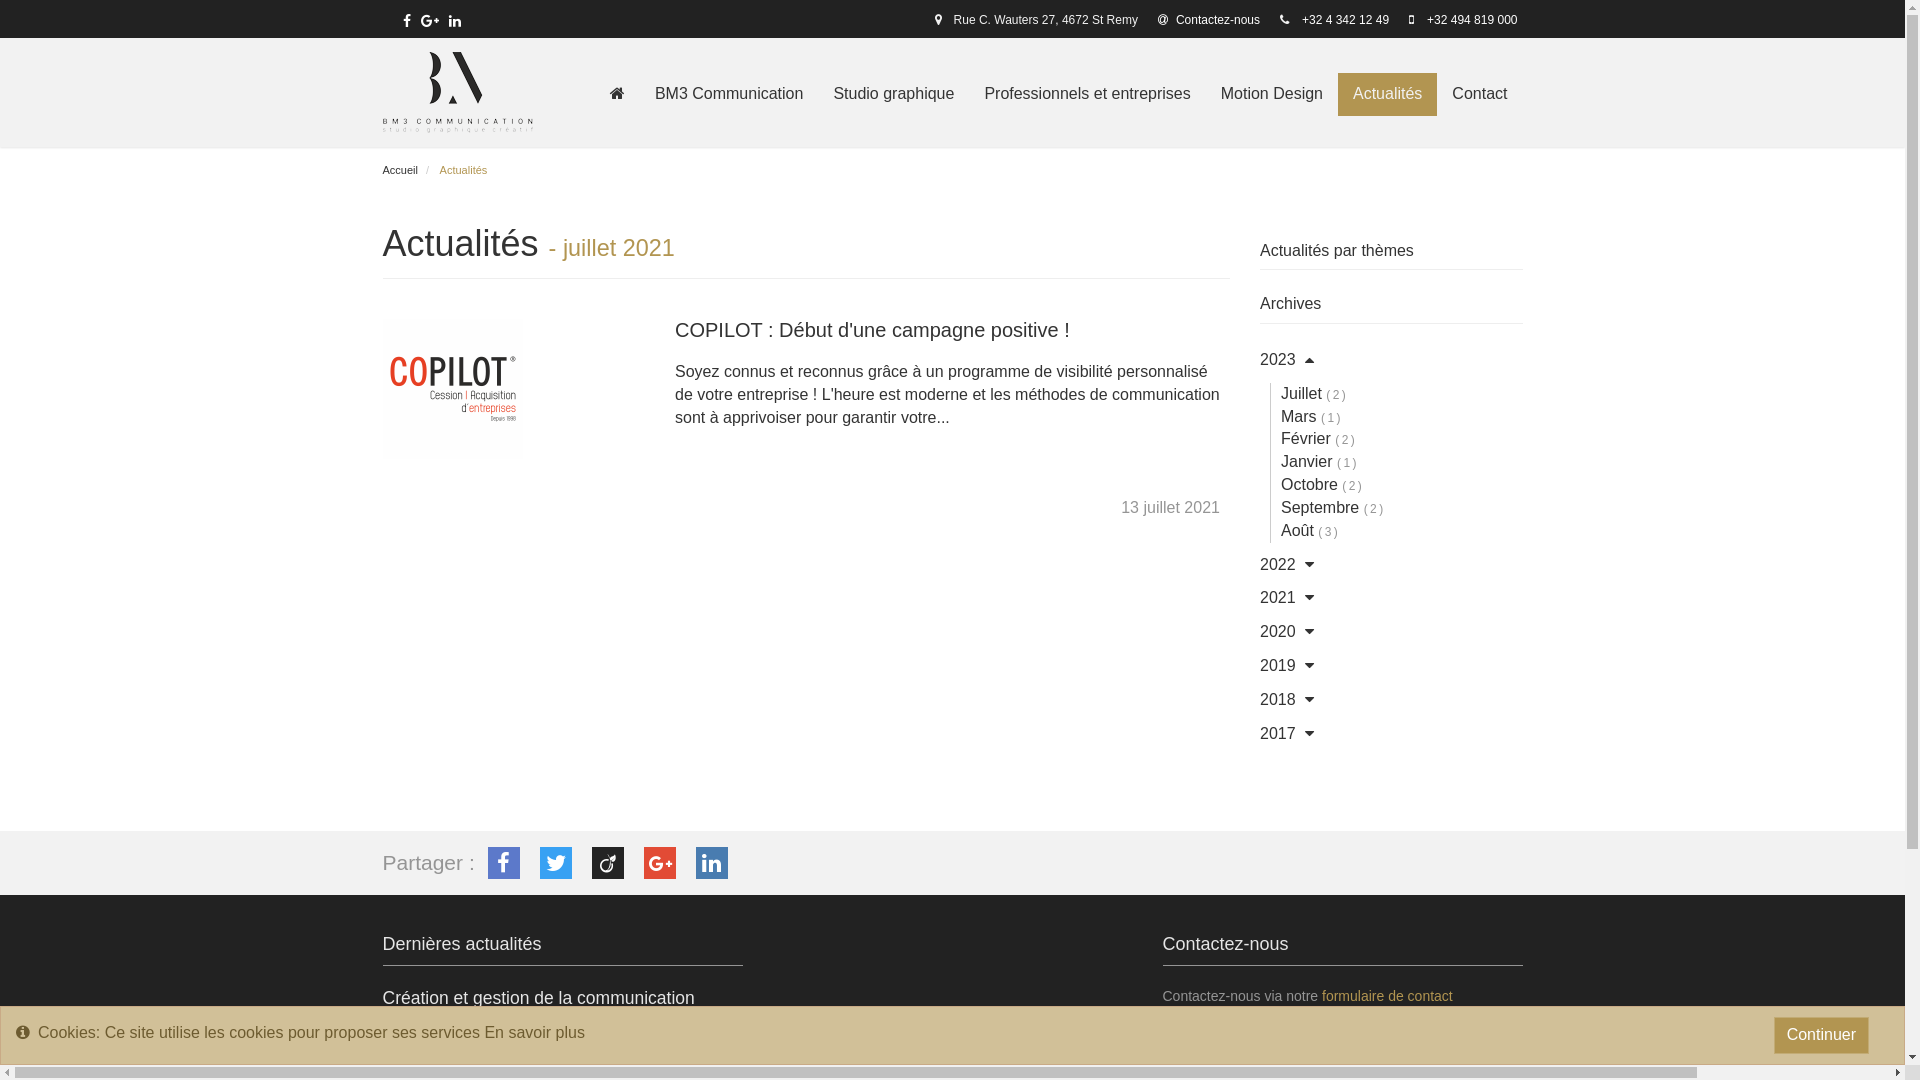  Describe the element at coordinates (1272, 94) in the screenshot. I see `Motion Design` at that location.